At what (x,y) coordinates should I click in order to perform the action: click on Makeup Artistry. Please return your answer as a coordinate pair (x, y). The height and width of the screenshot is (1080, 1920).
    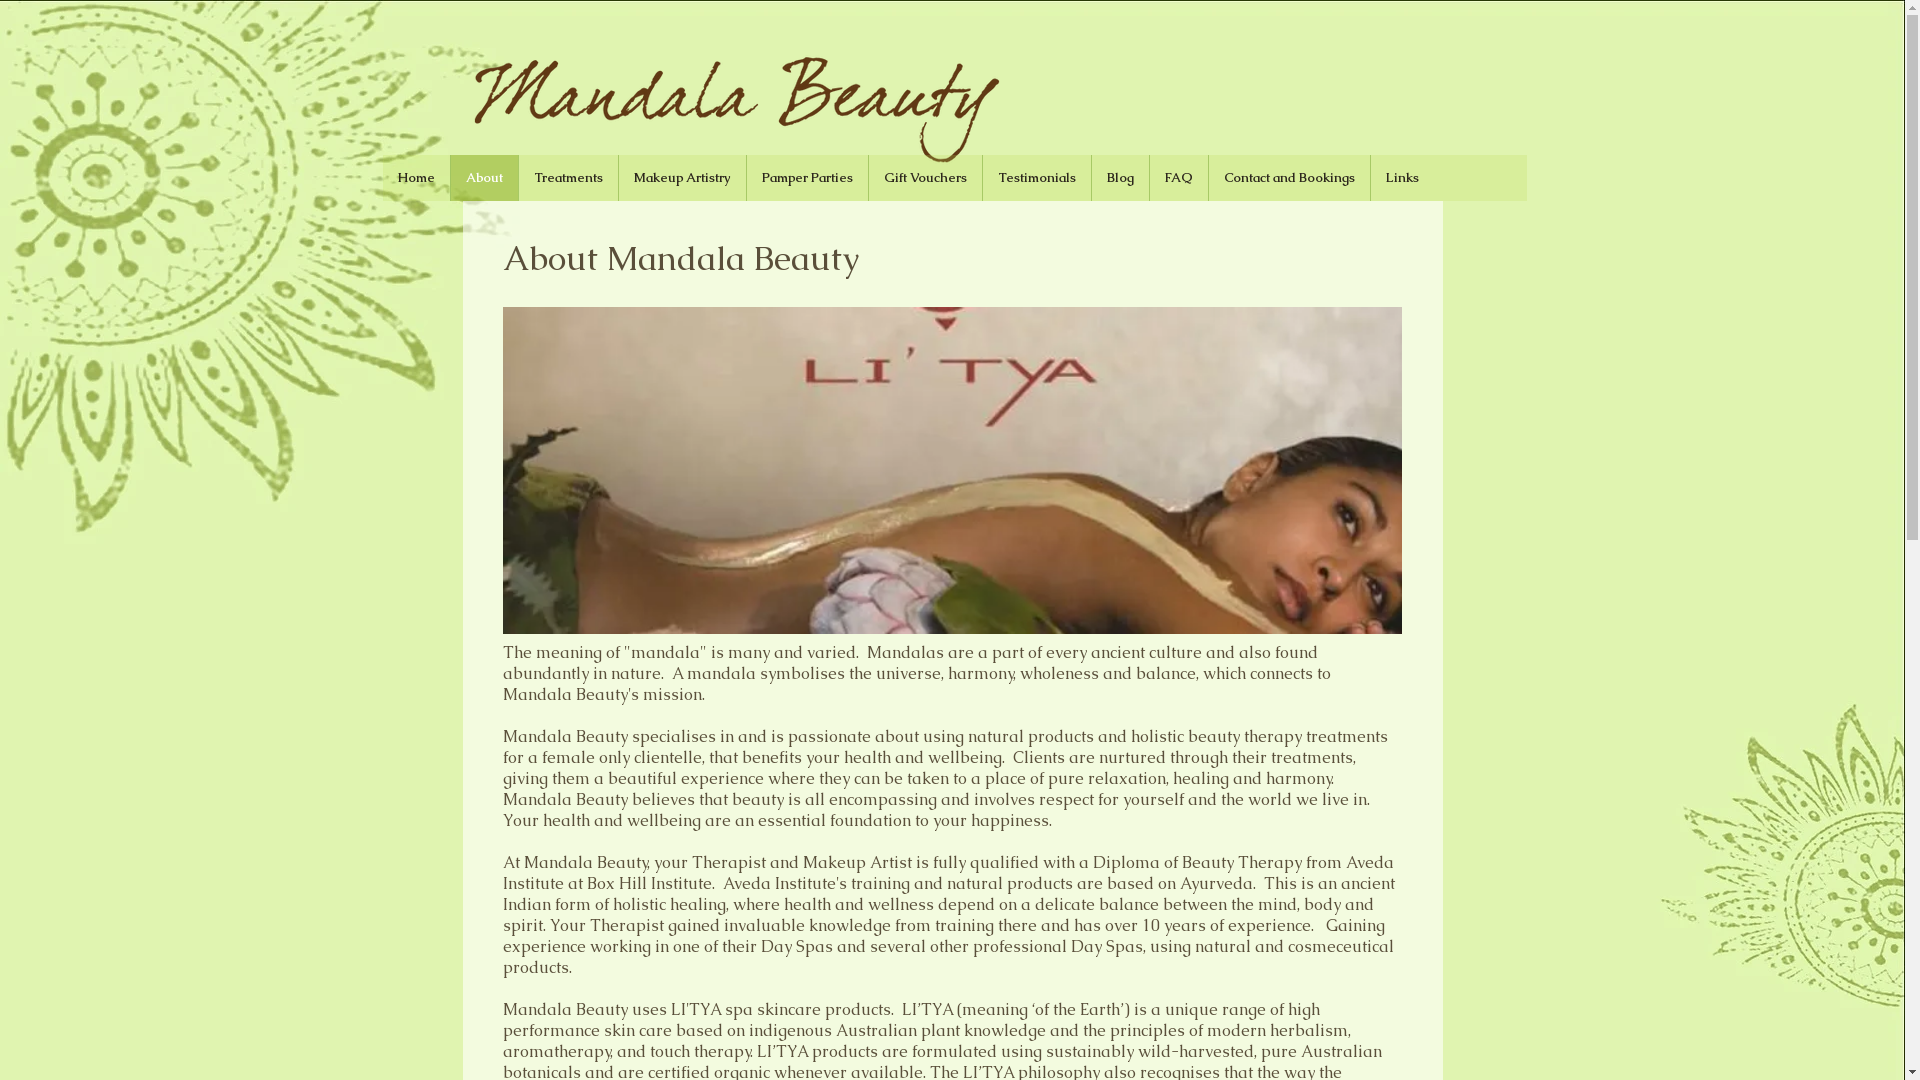
    Looking at the image, I should click on (682, 178).